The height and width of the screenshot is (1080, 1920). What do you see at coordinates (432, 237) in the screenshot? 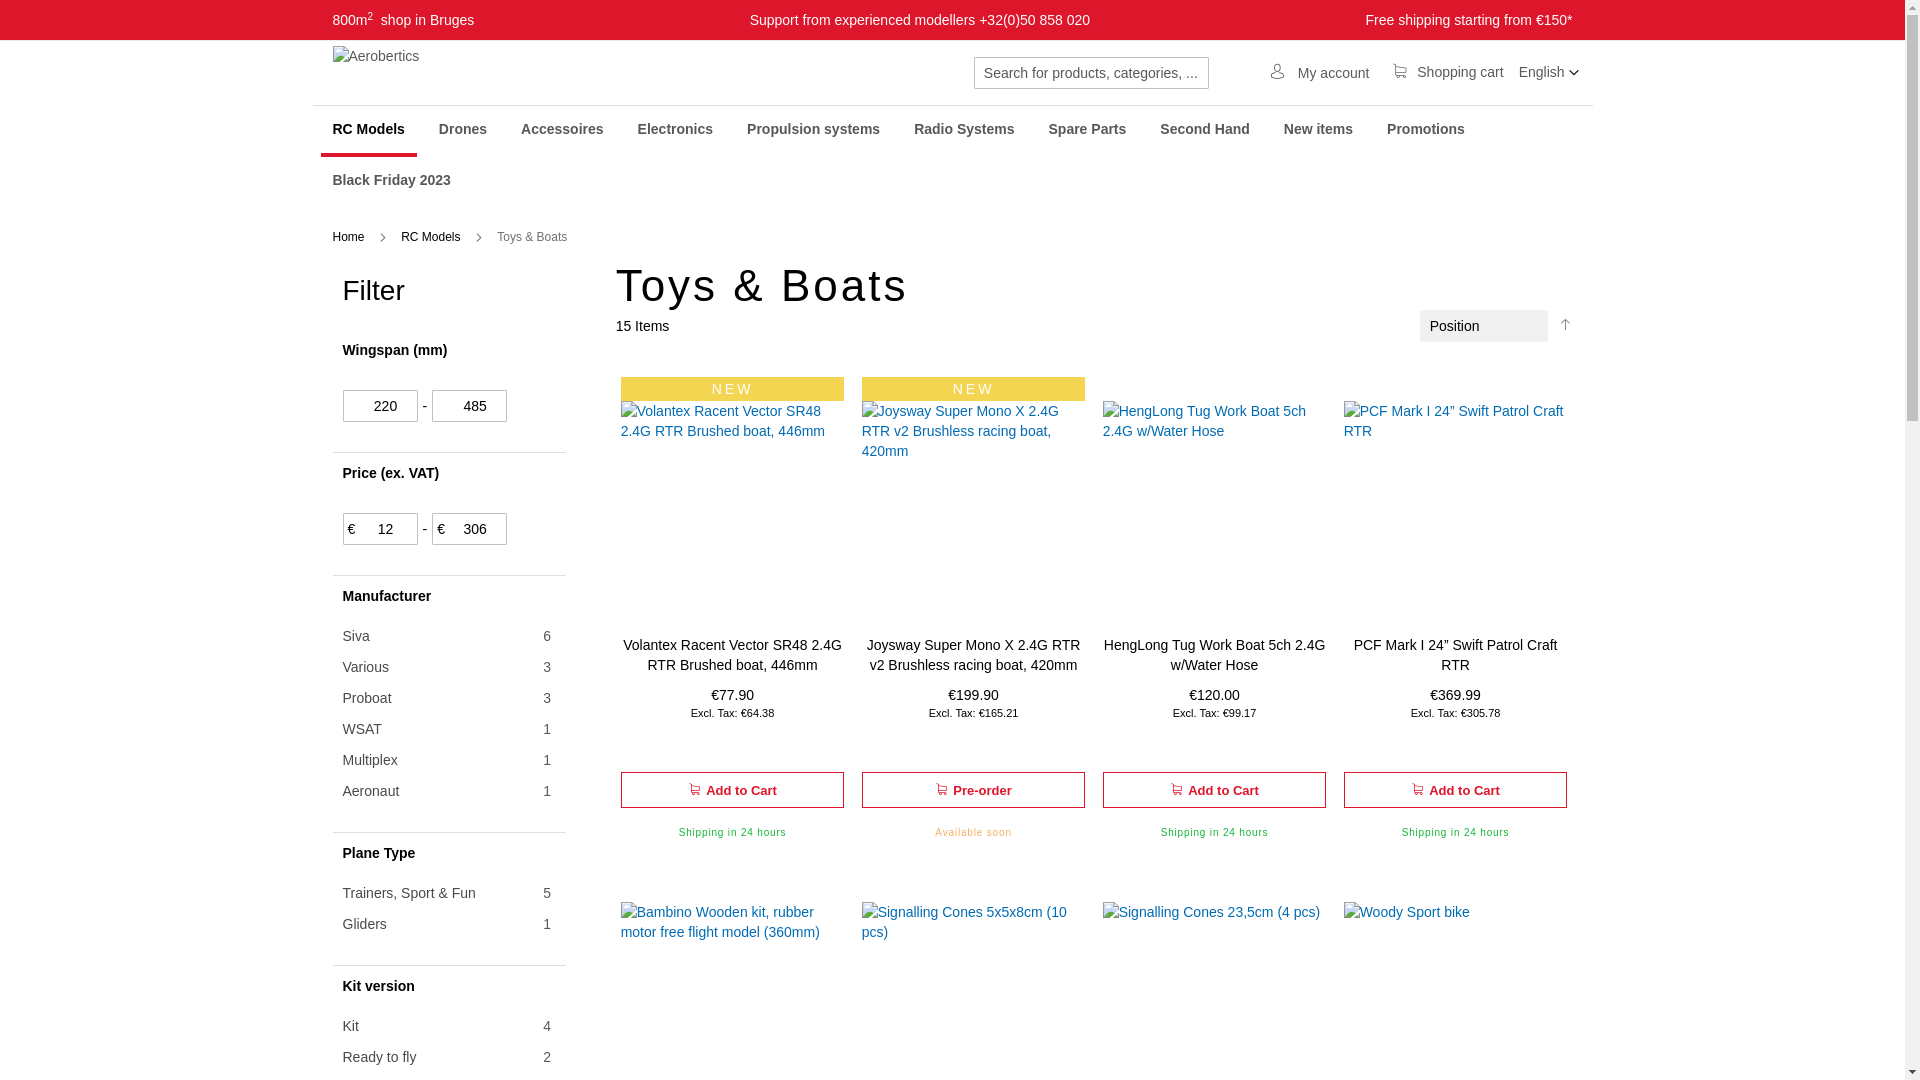
I see `RC Models` at bounding box center [432, 237].